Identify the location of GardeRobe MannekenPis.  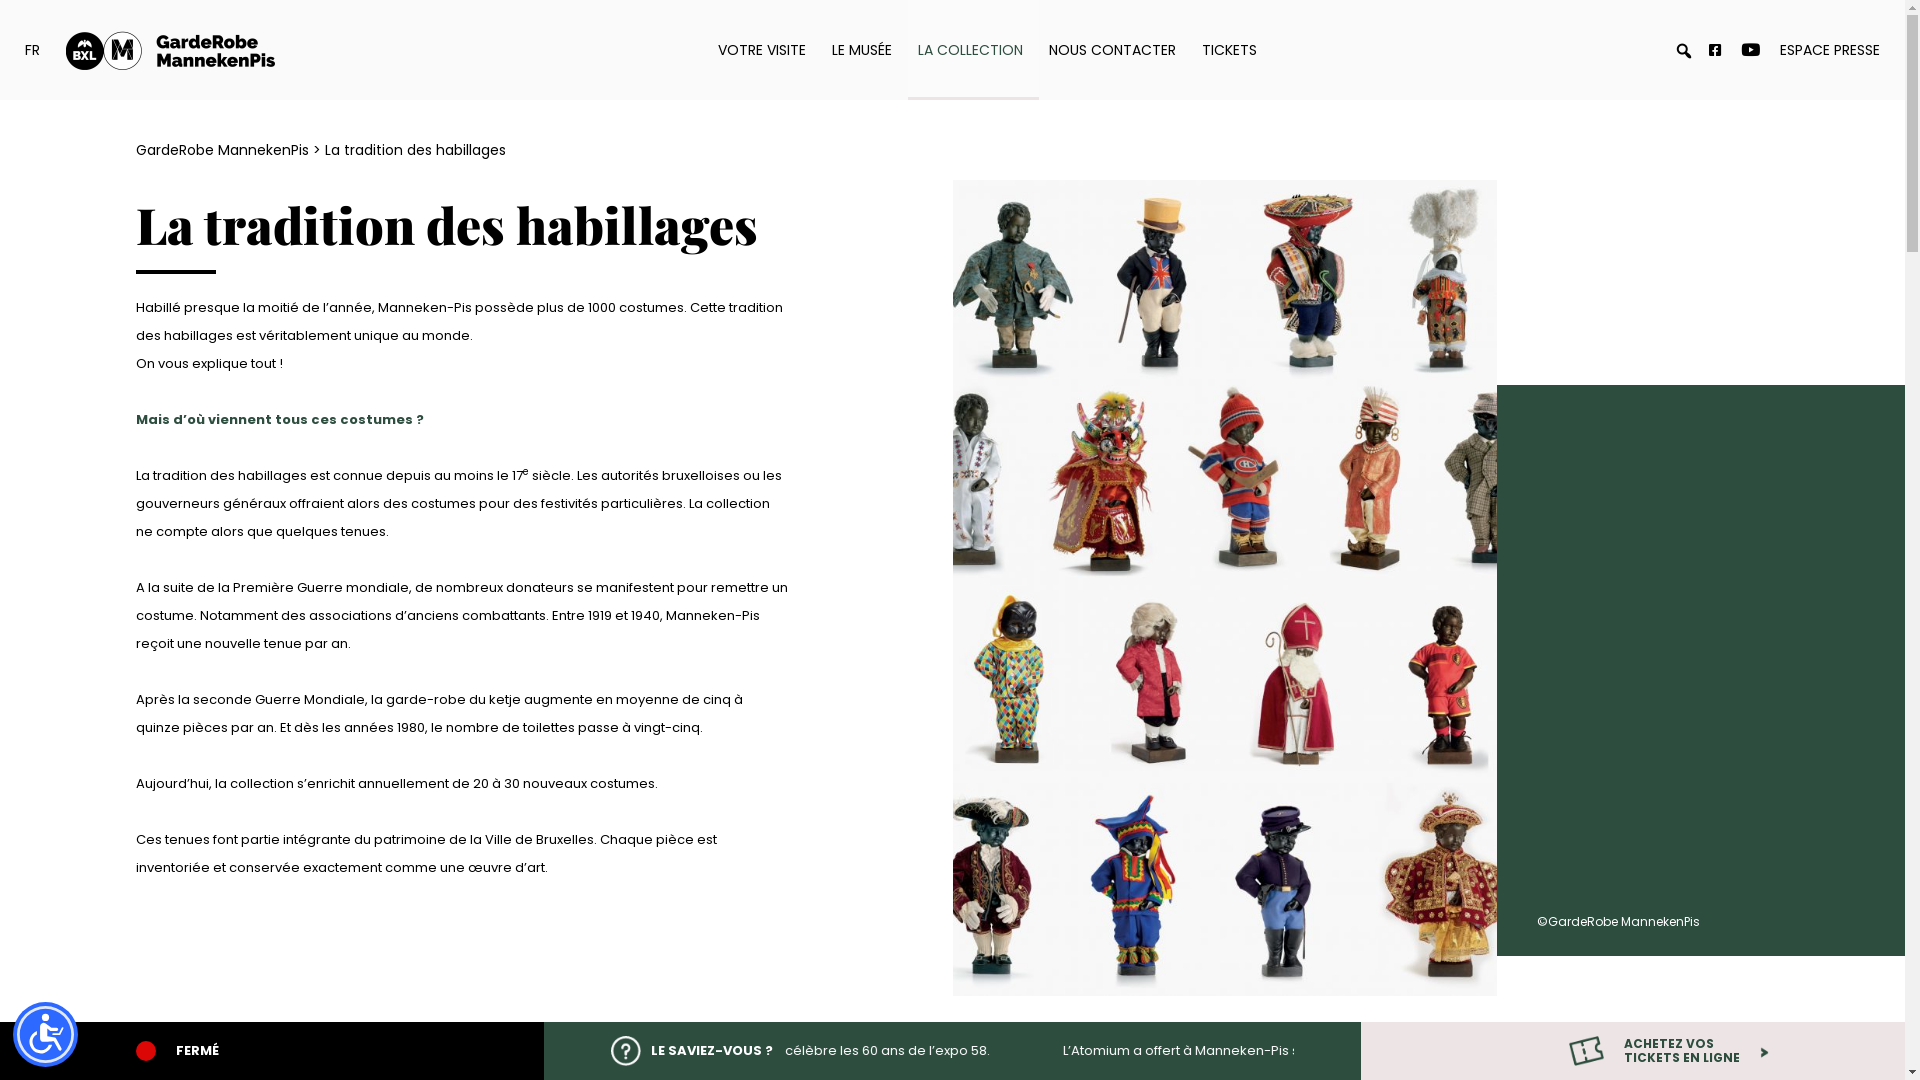
(222, 150).